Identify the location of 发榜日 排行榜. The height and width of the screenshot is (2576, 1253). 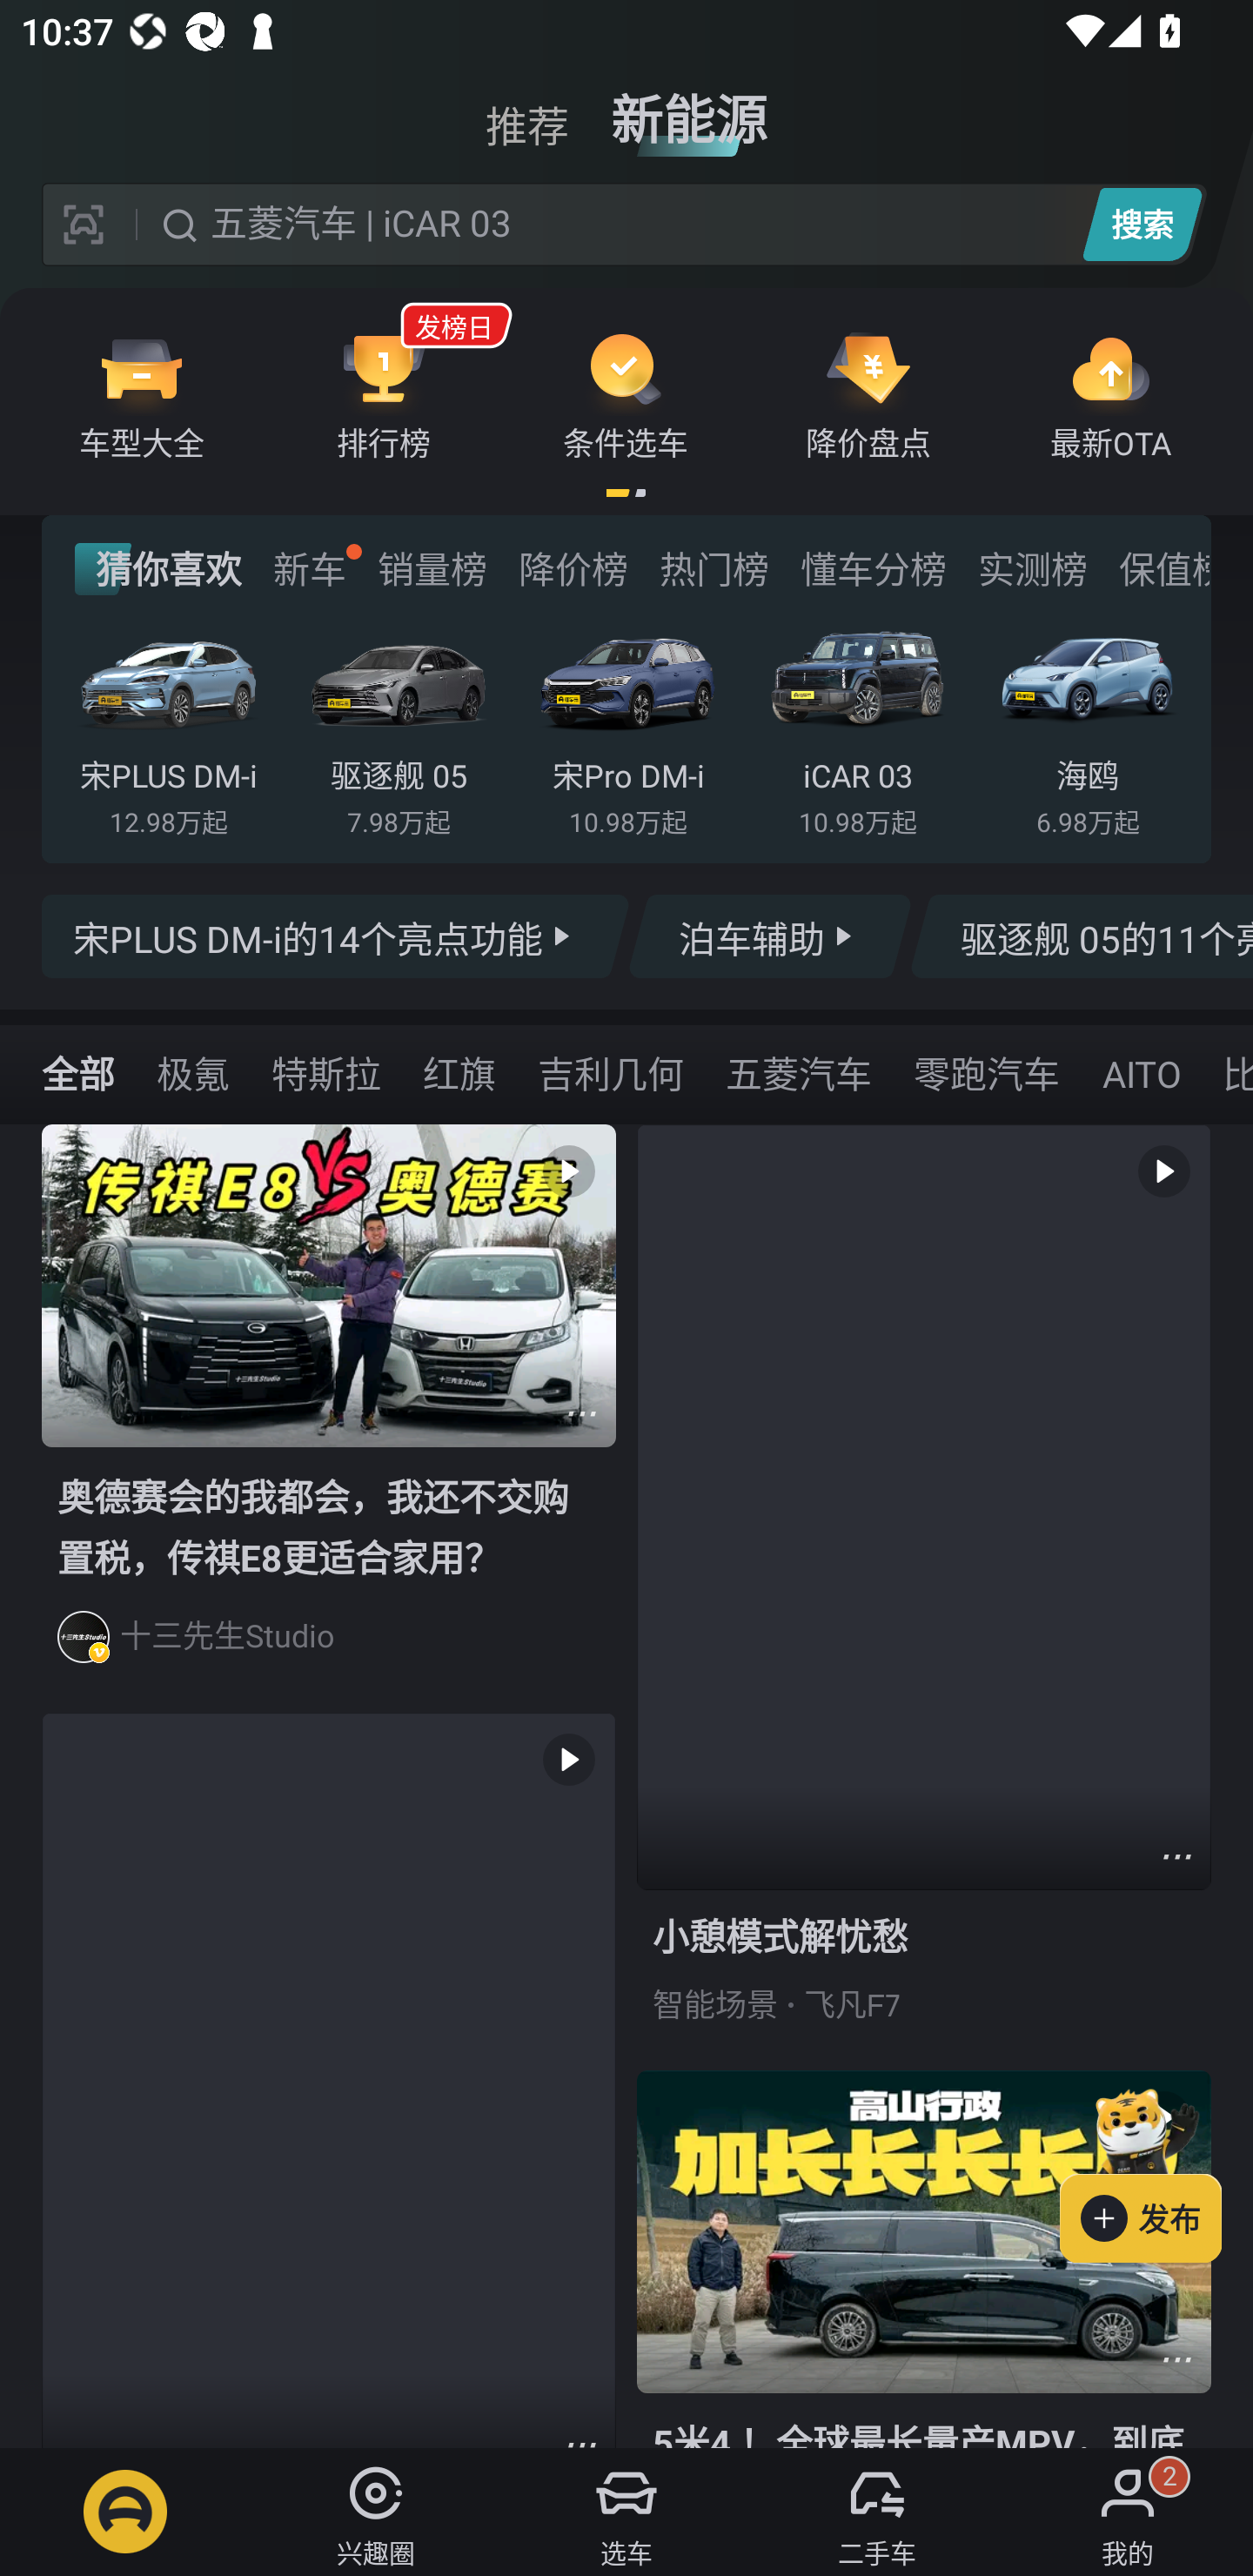
(384, 395).